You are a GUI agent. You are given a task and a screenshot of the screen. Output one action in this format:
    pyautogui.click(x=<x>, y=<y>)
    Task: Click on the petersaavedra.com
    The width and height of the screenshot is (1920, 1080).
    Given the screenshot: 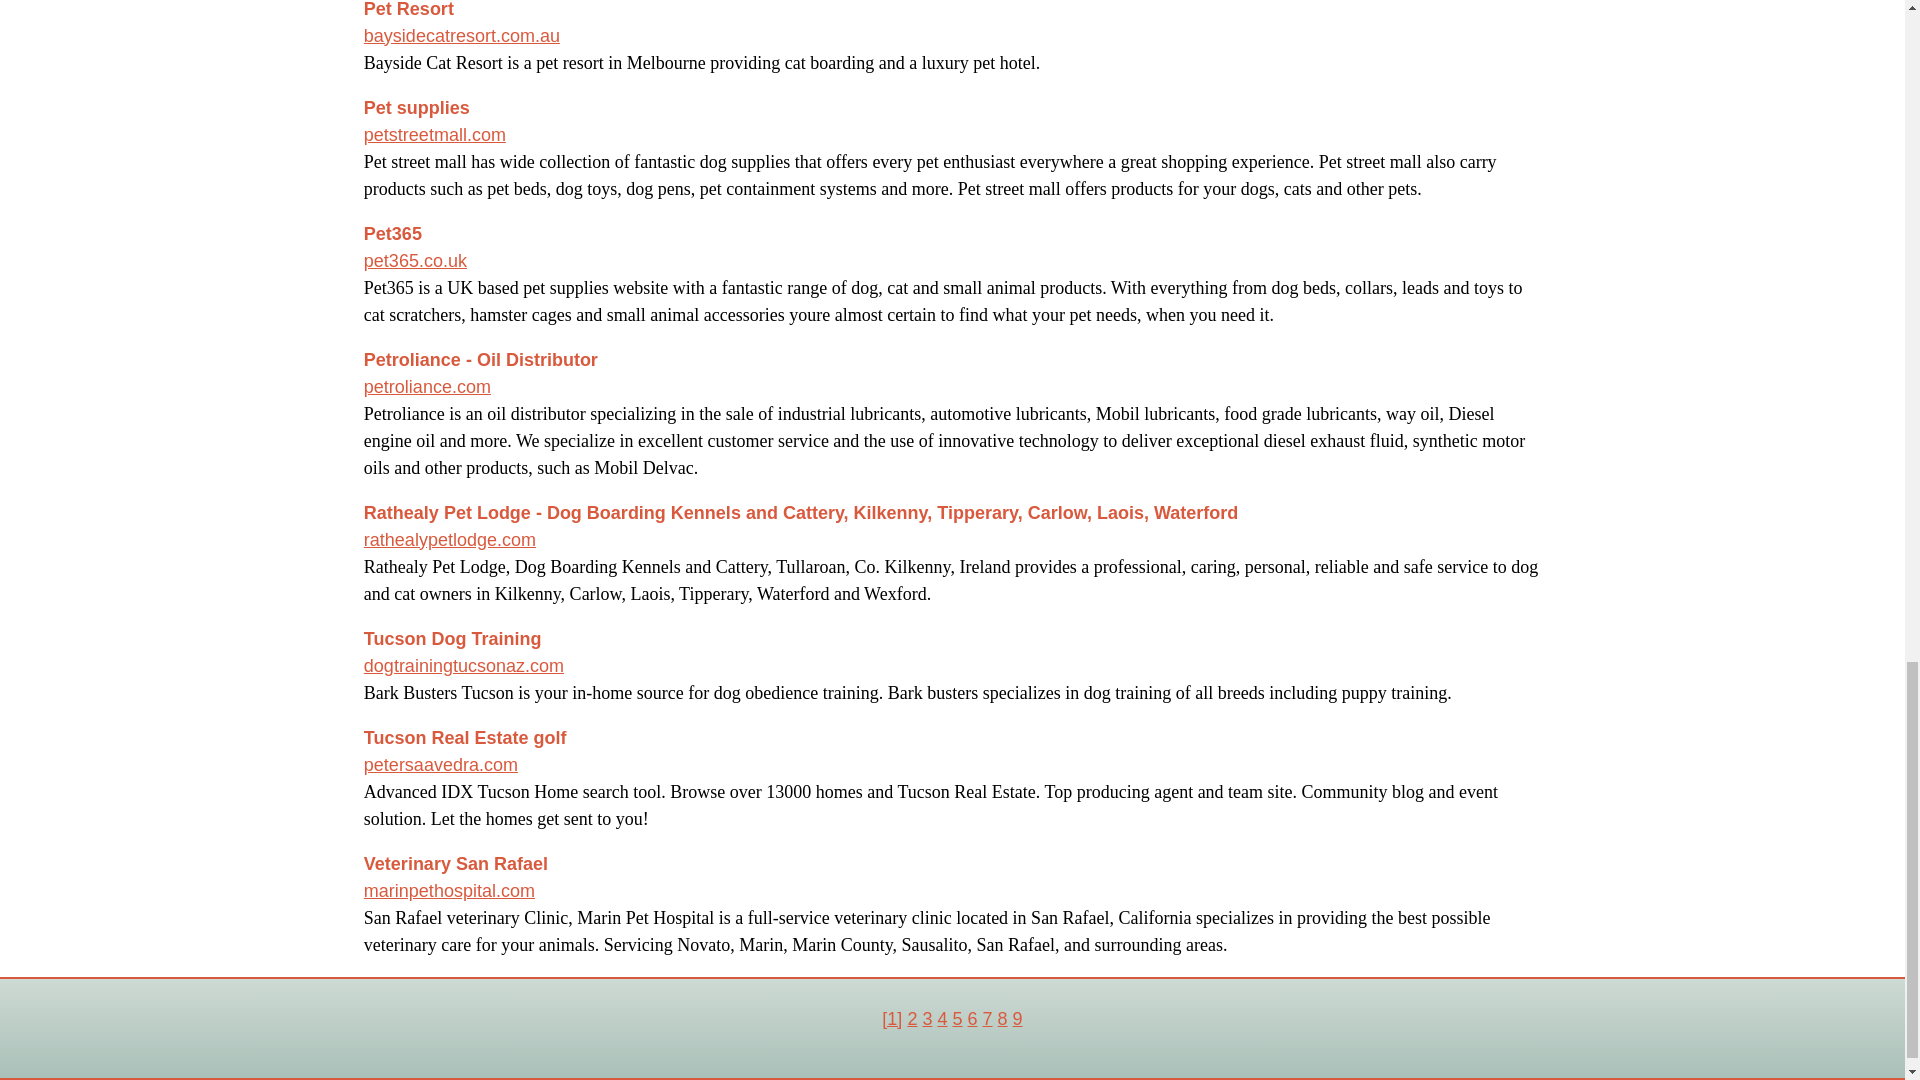 What is the action you would take?
    pyautogui.click(x=441, y=764)
    